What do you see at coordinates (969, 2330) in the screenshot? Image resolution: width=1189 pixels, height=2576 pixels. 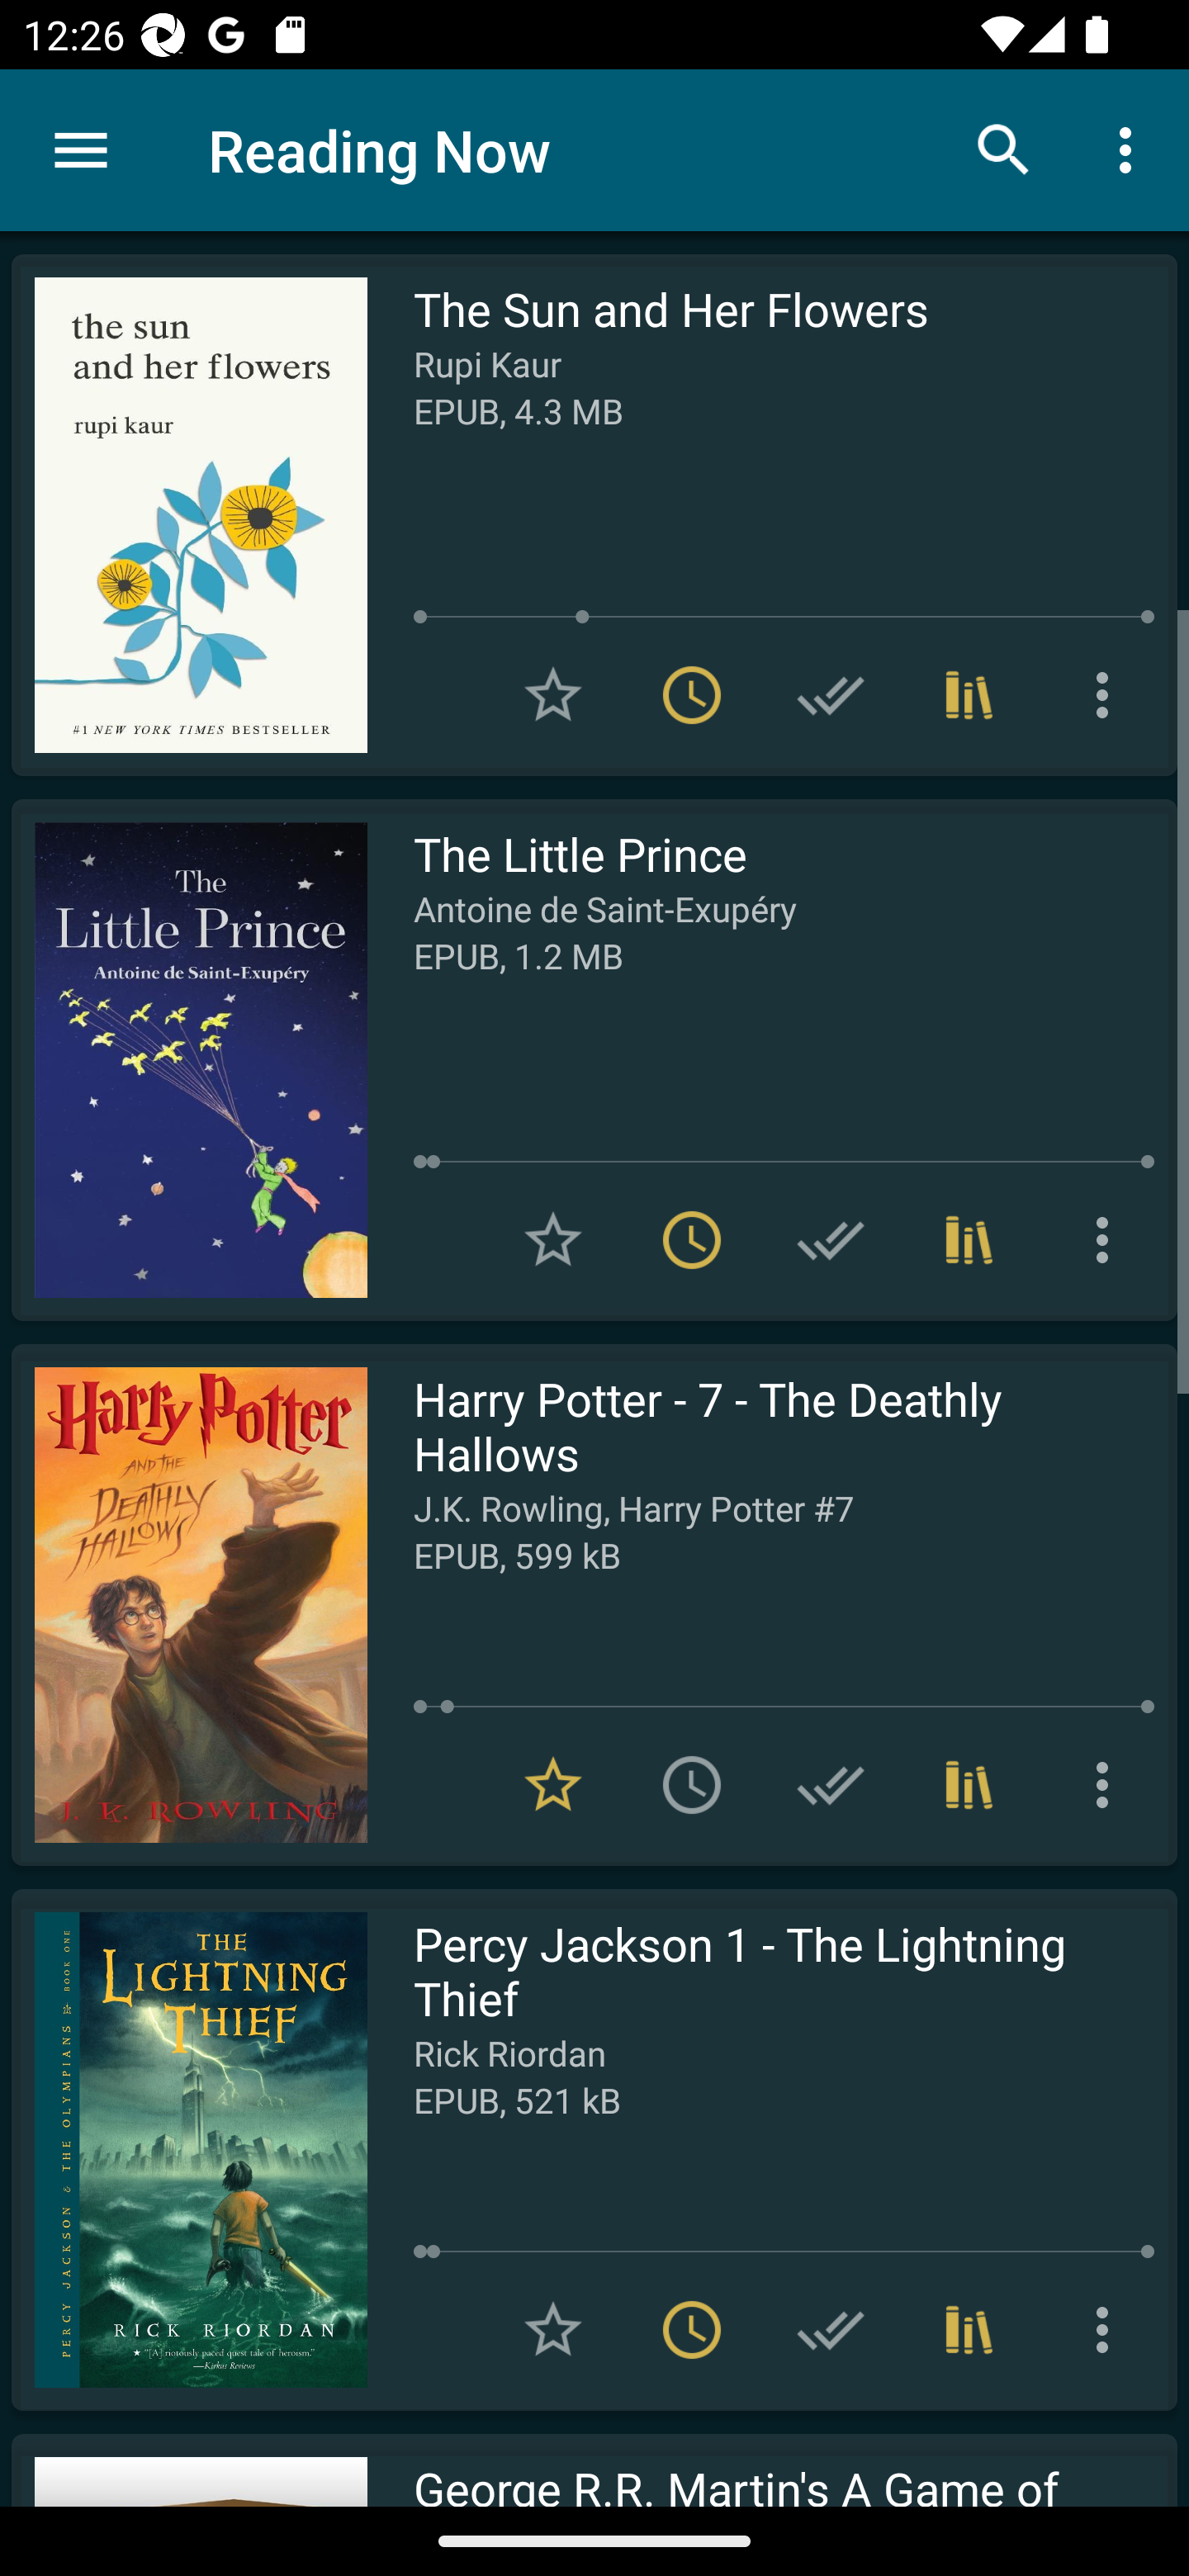 I see `Collections (1)` at bounding box center [969, 2330].